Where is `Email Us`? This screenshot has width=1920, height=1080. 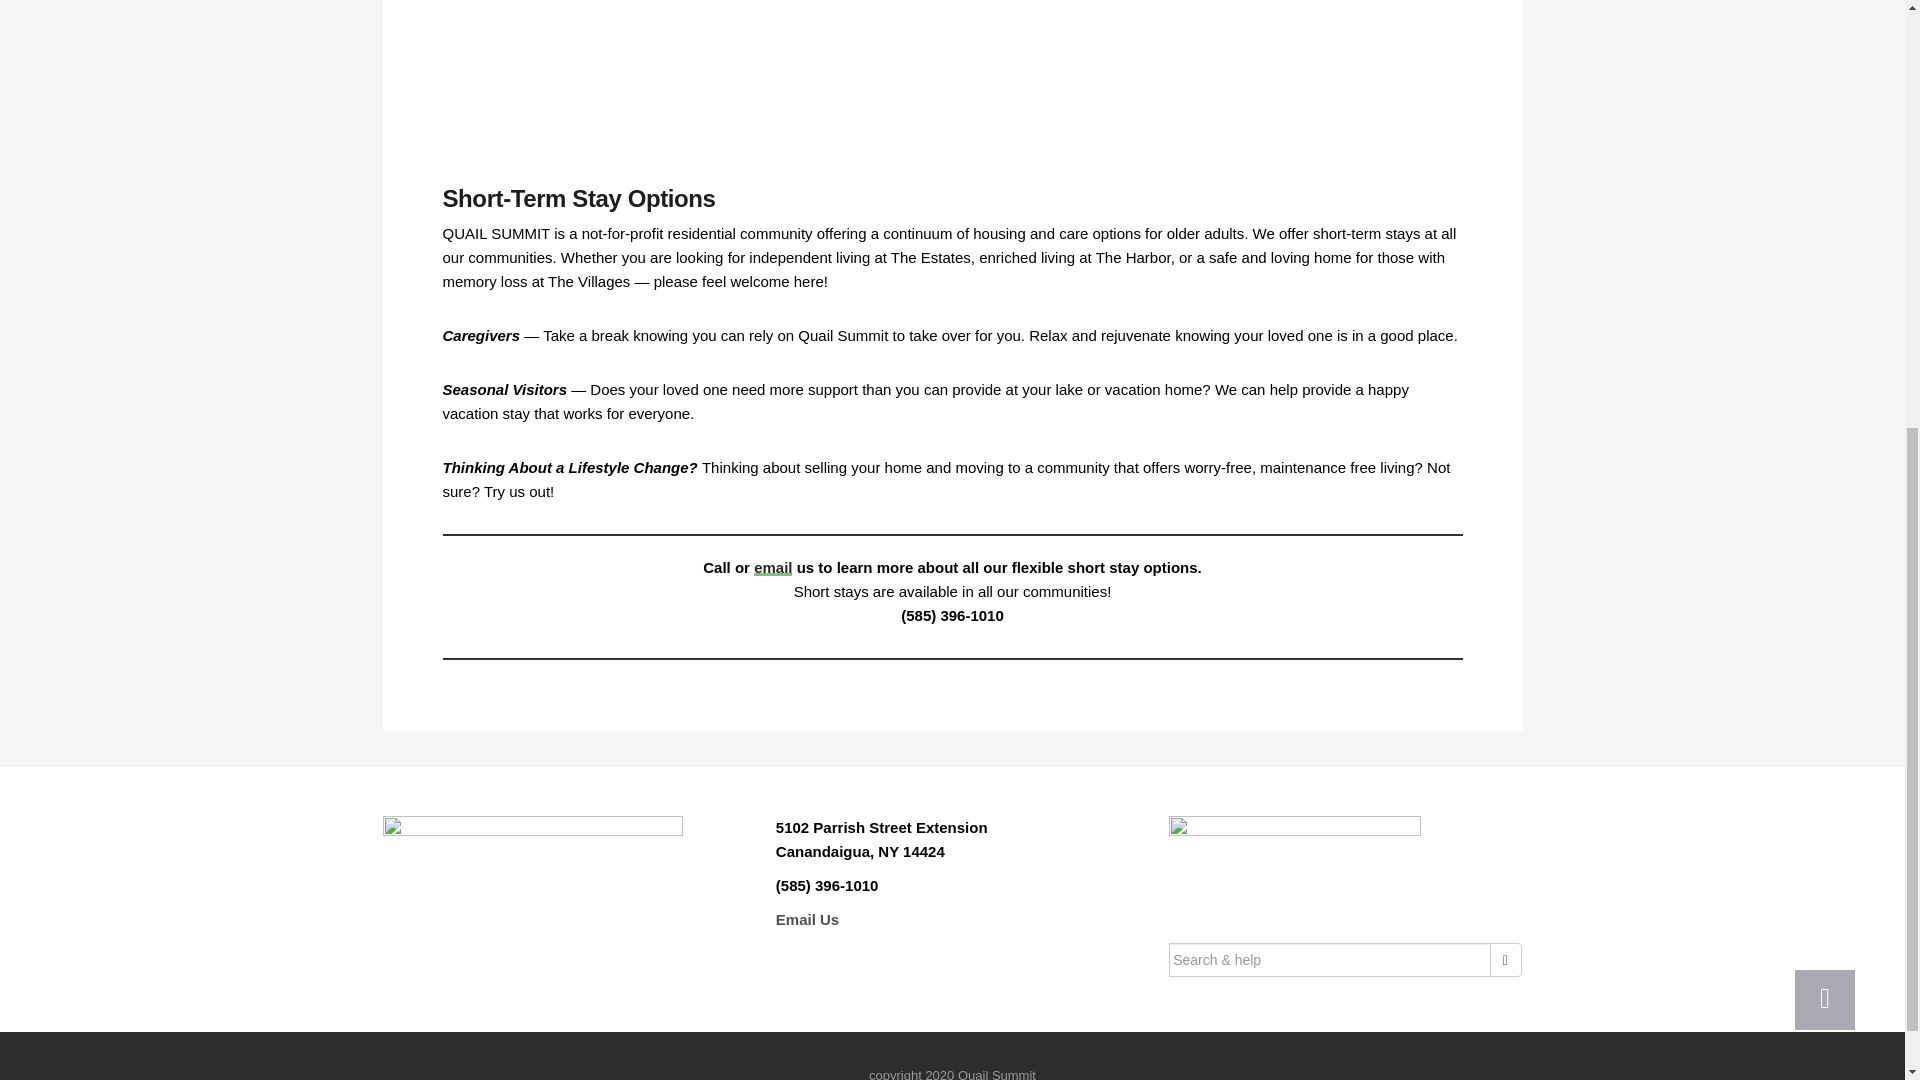
Email Us is located at coordinates (807, 919).